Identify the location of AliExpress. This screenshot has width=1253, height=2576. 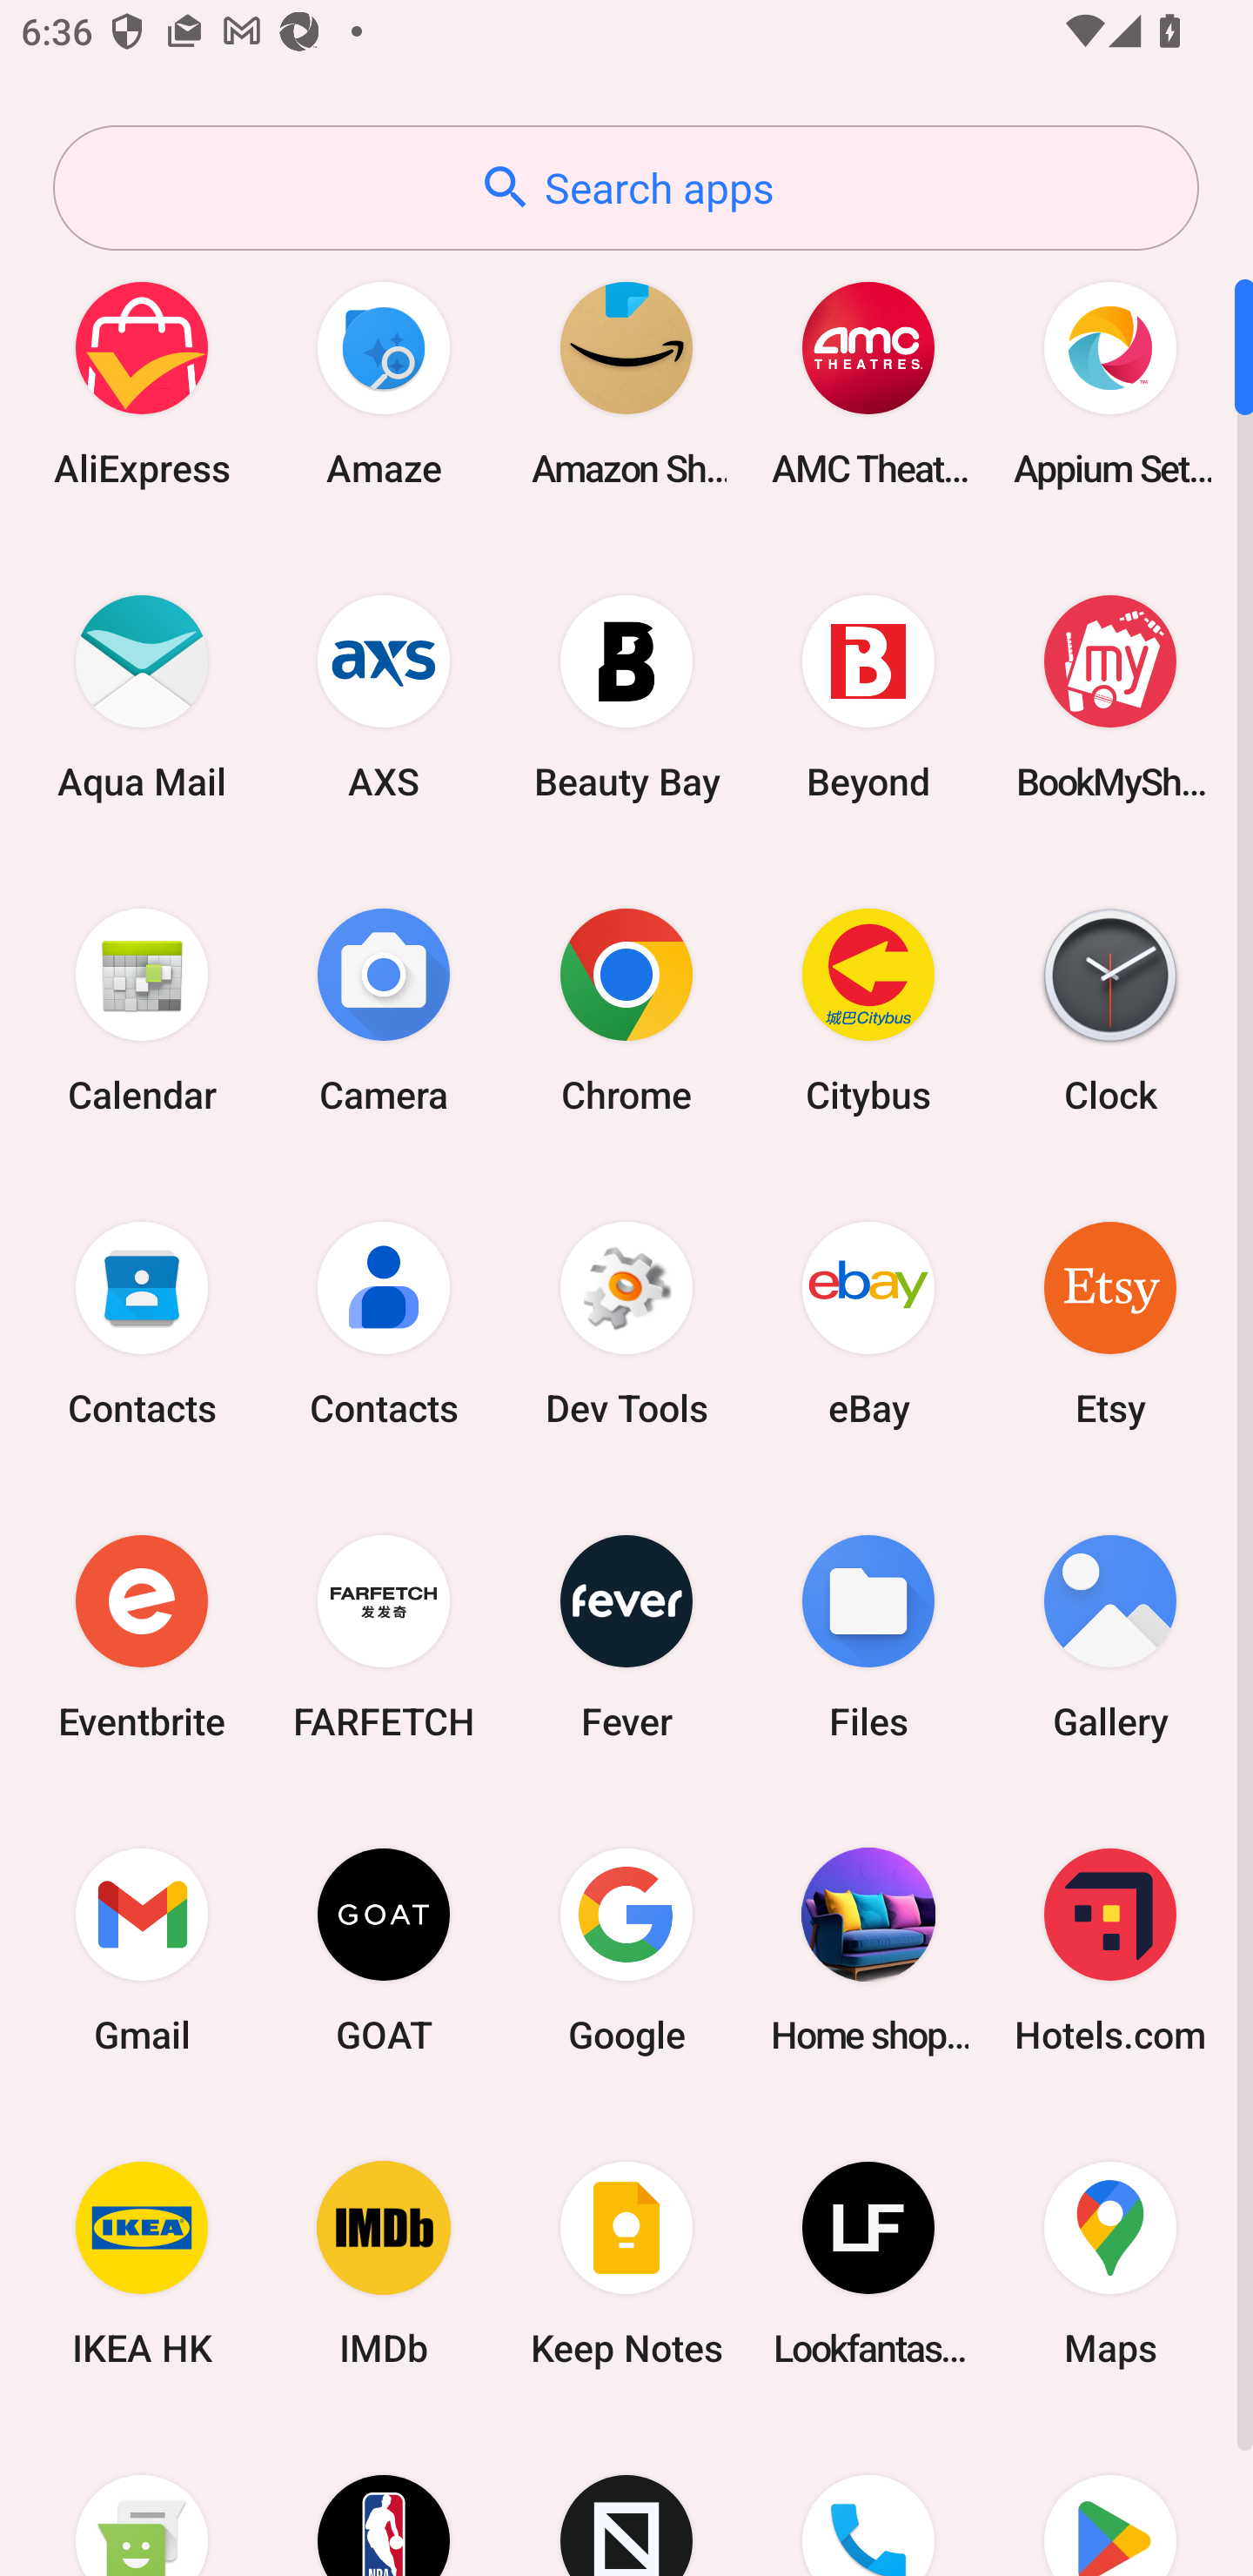
(142, 383).